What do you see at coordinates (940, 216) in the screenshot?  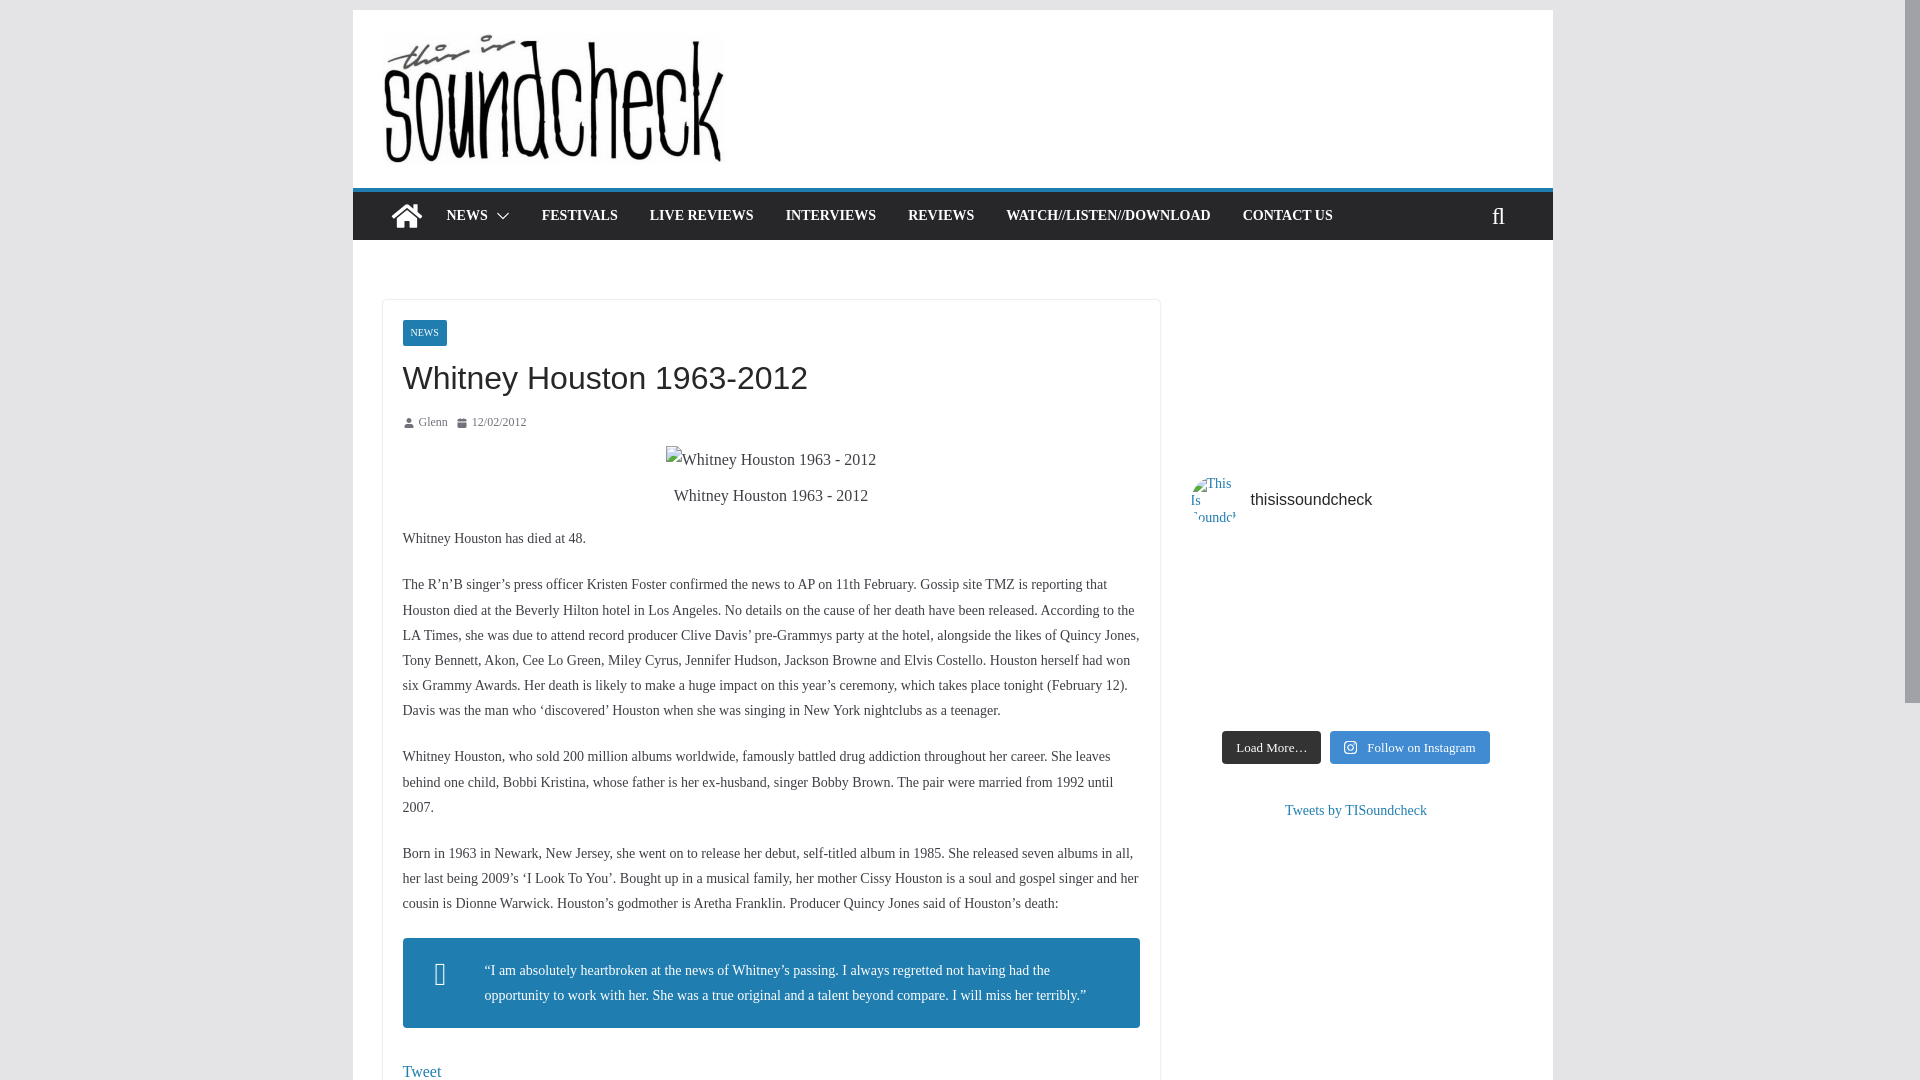 I see `REVIEWS` at bounding box center [940, 216].